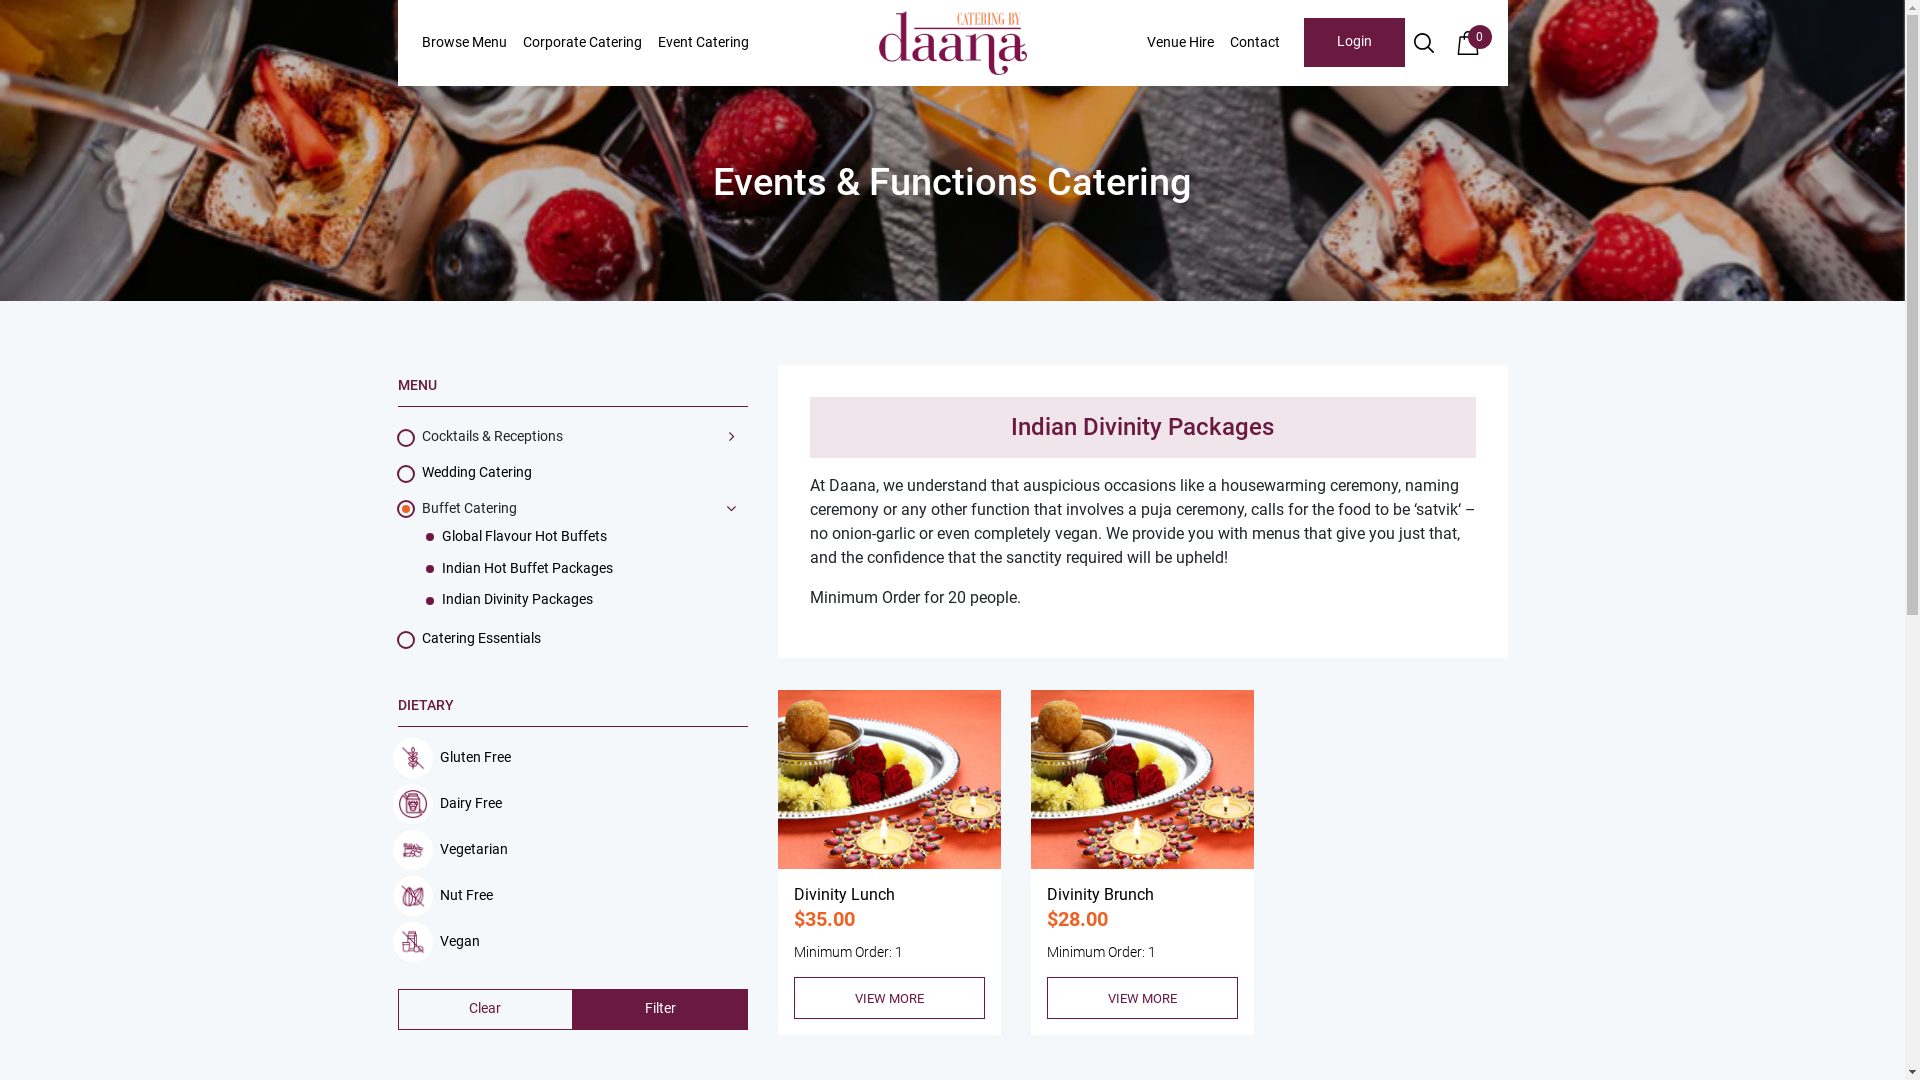 Image resolution: width=1920 pixels, height=1080 pixels. What do you see at coordinates (1468, 43) in the screenshot?
I see `Cart
0
Number of items in your cart:` at bounding box center [1468, 43].